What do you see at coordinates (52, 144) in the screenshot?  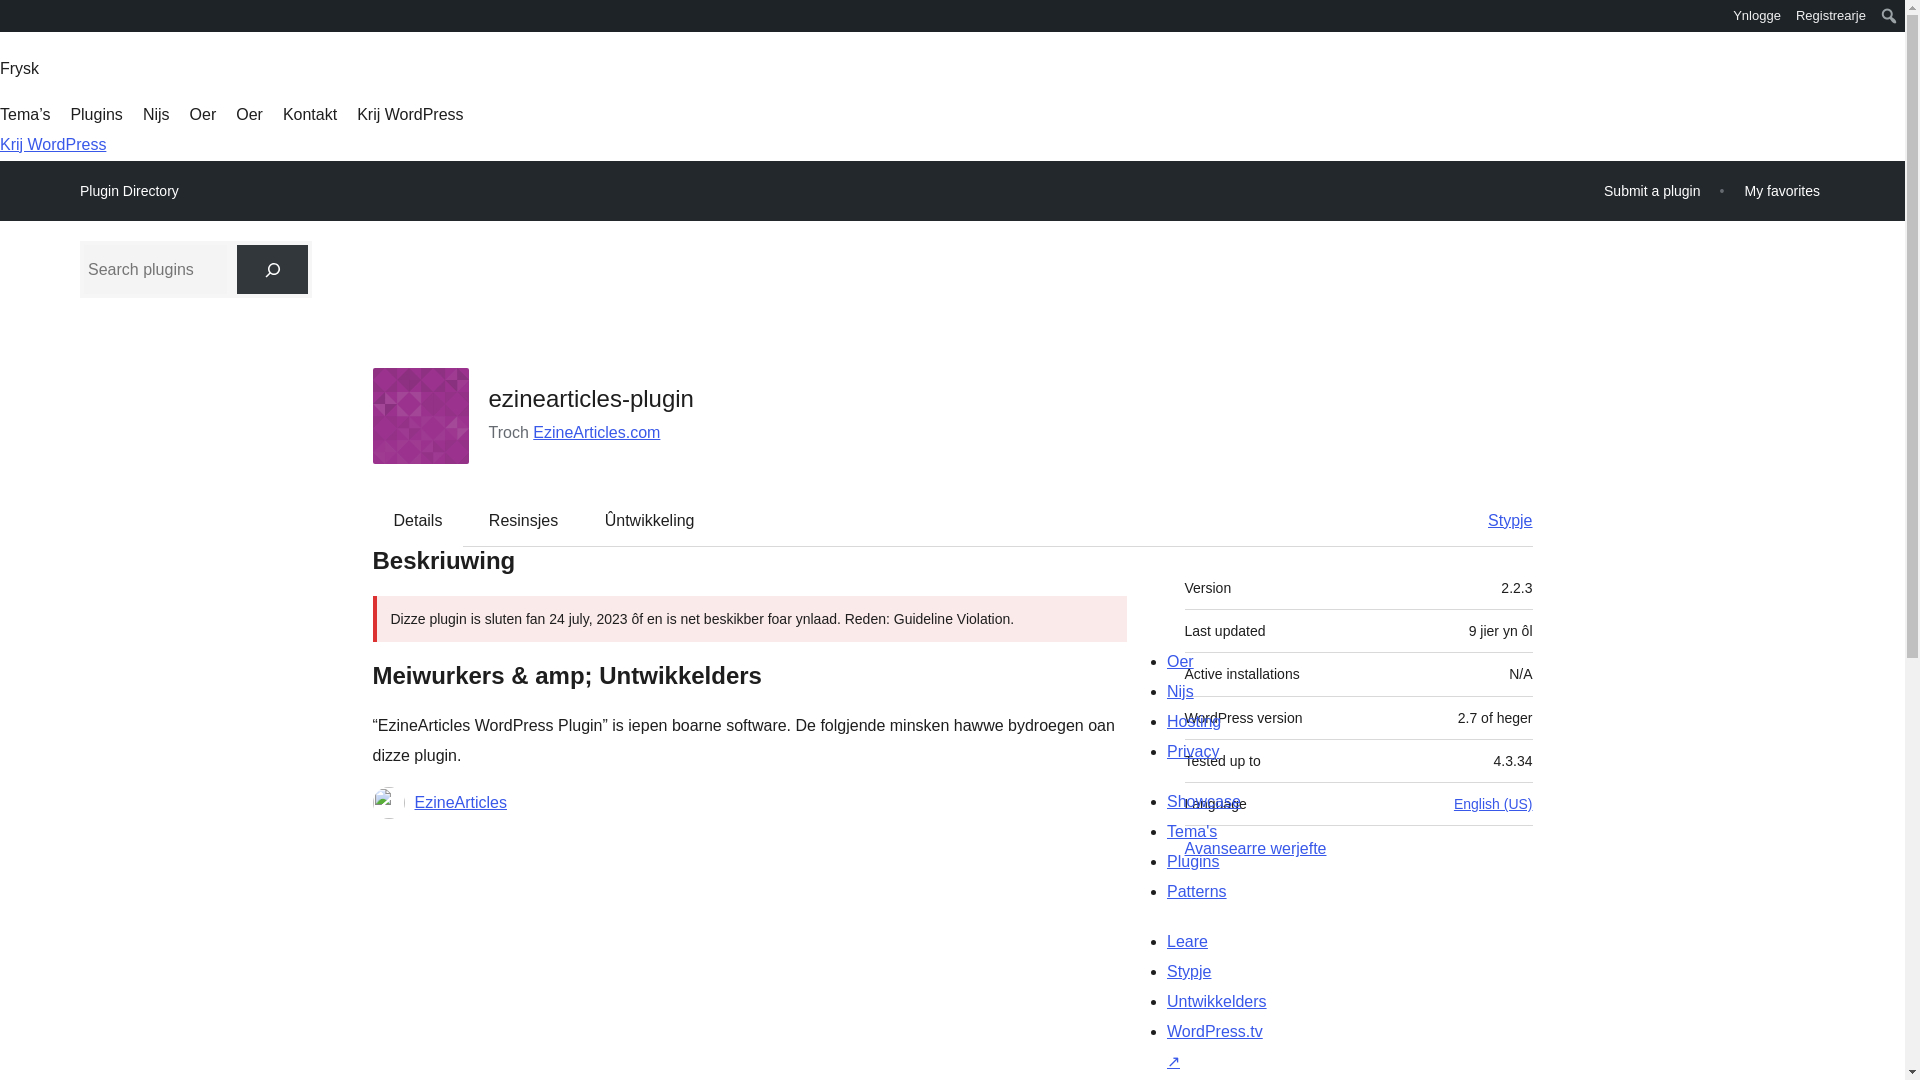 I see `Krij WordPress` at bounding box center [52, 144].